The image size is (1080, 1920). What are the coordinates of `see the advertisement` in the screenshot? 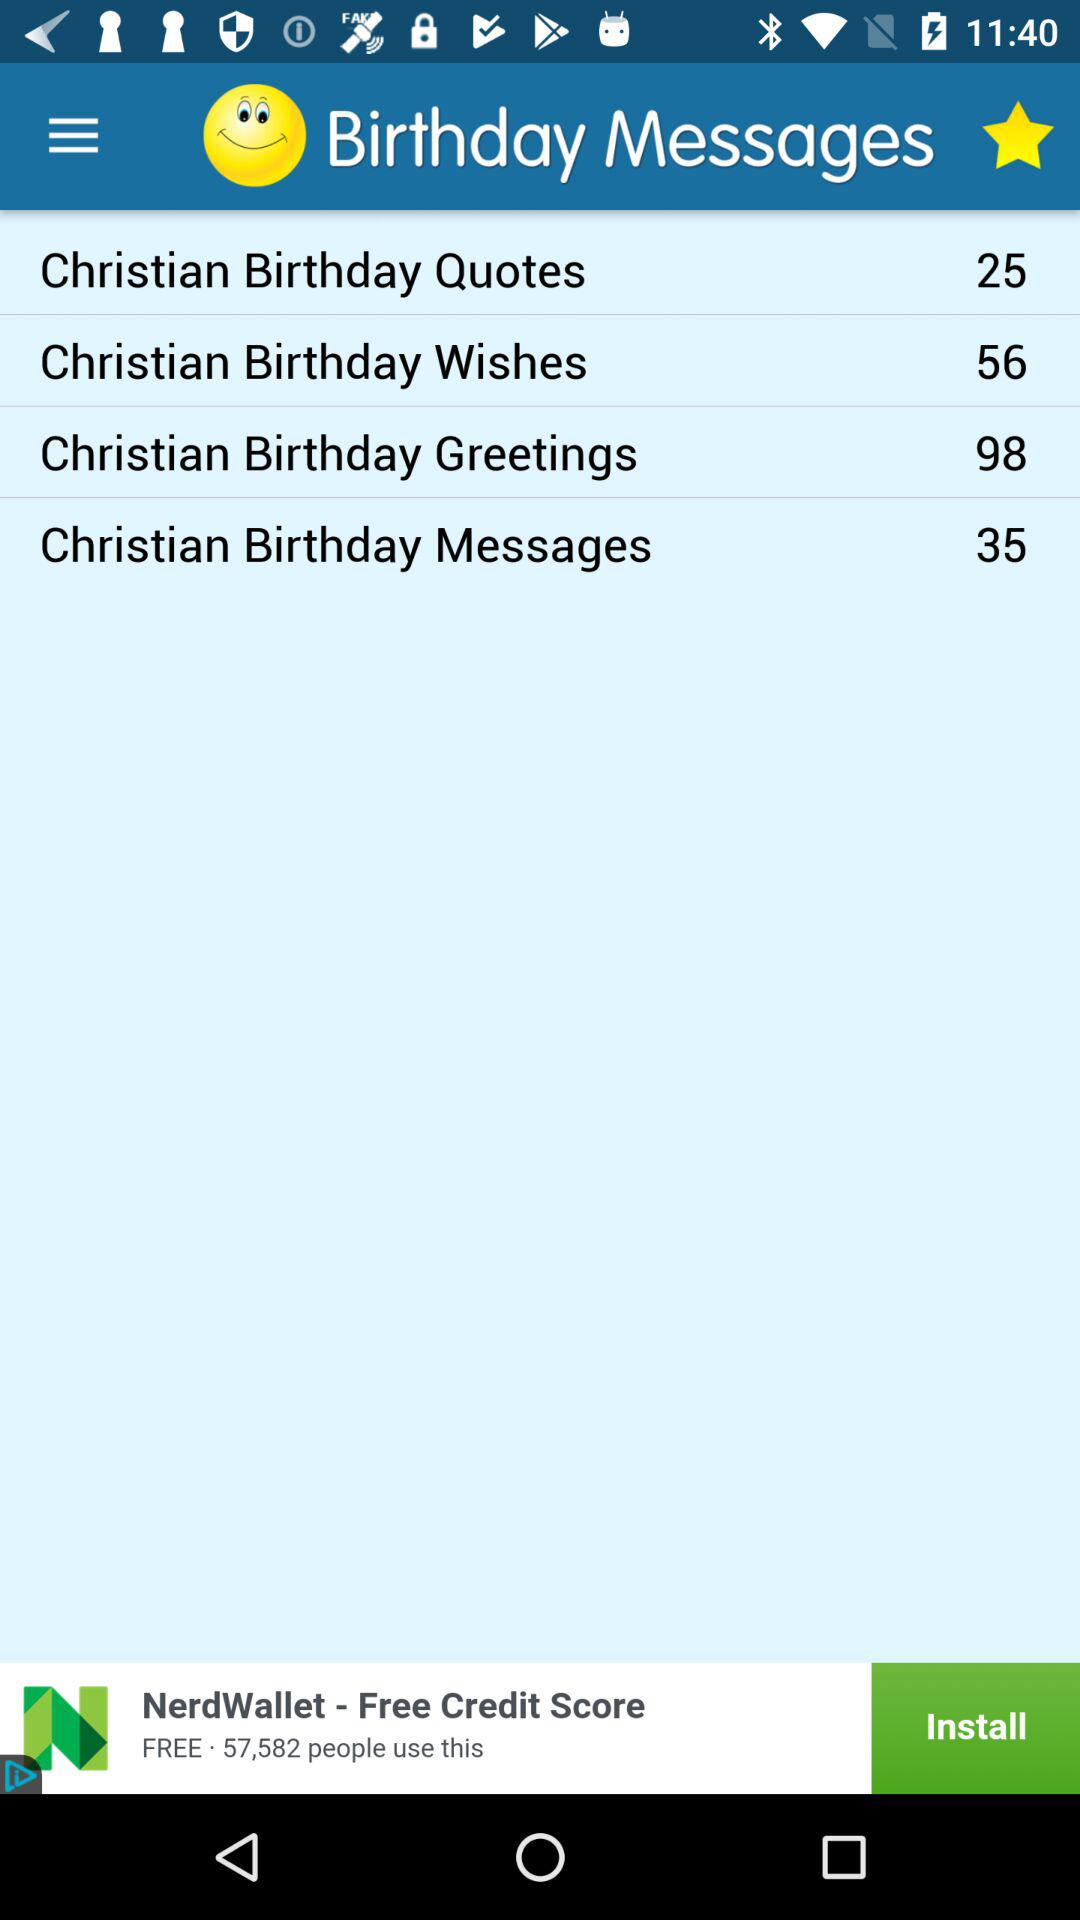 It's located at (540, 1728).